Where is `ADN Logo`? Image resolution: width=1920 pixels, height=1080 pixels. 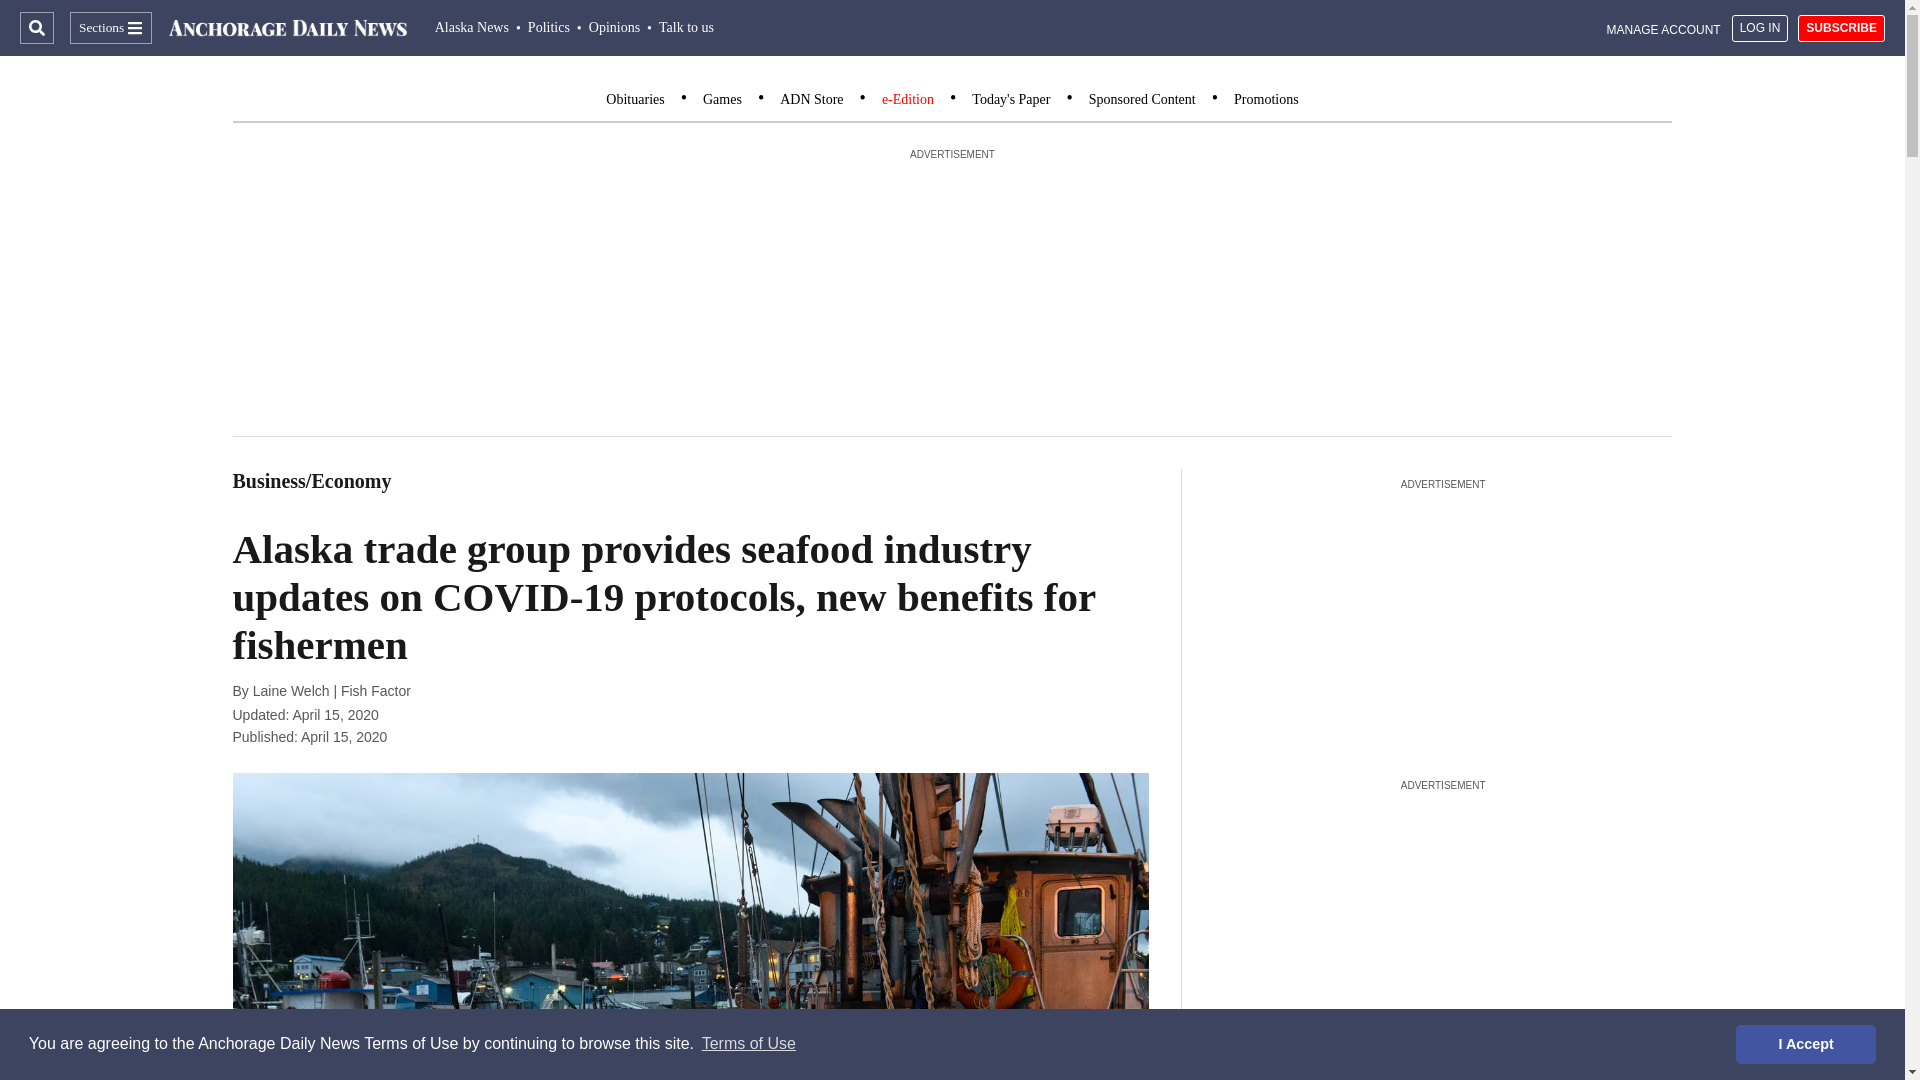 ADN Logo is located at coordinates (288, 28).